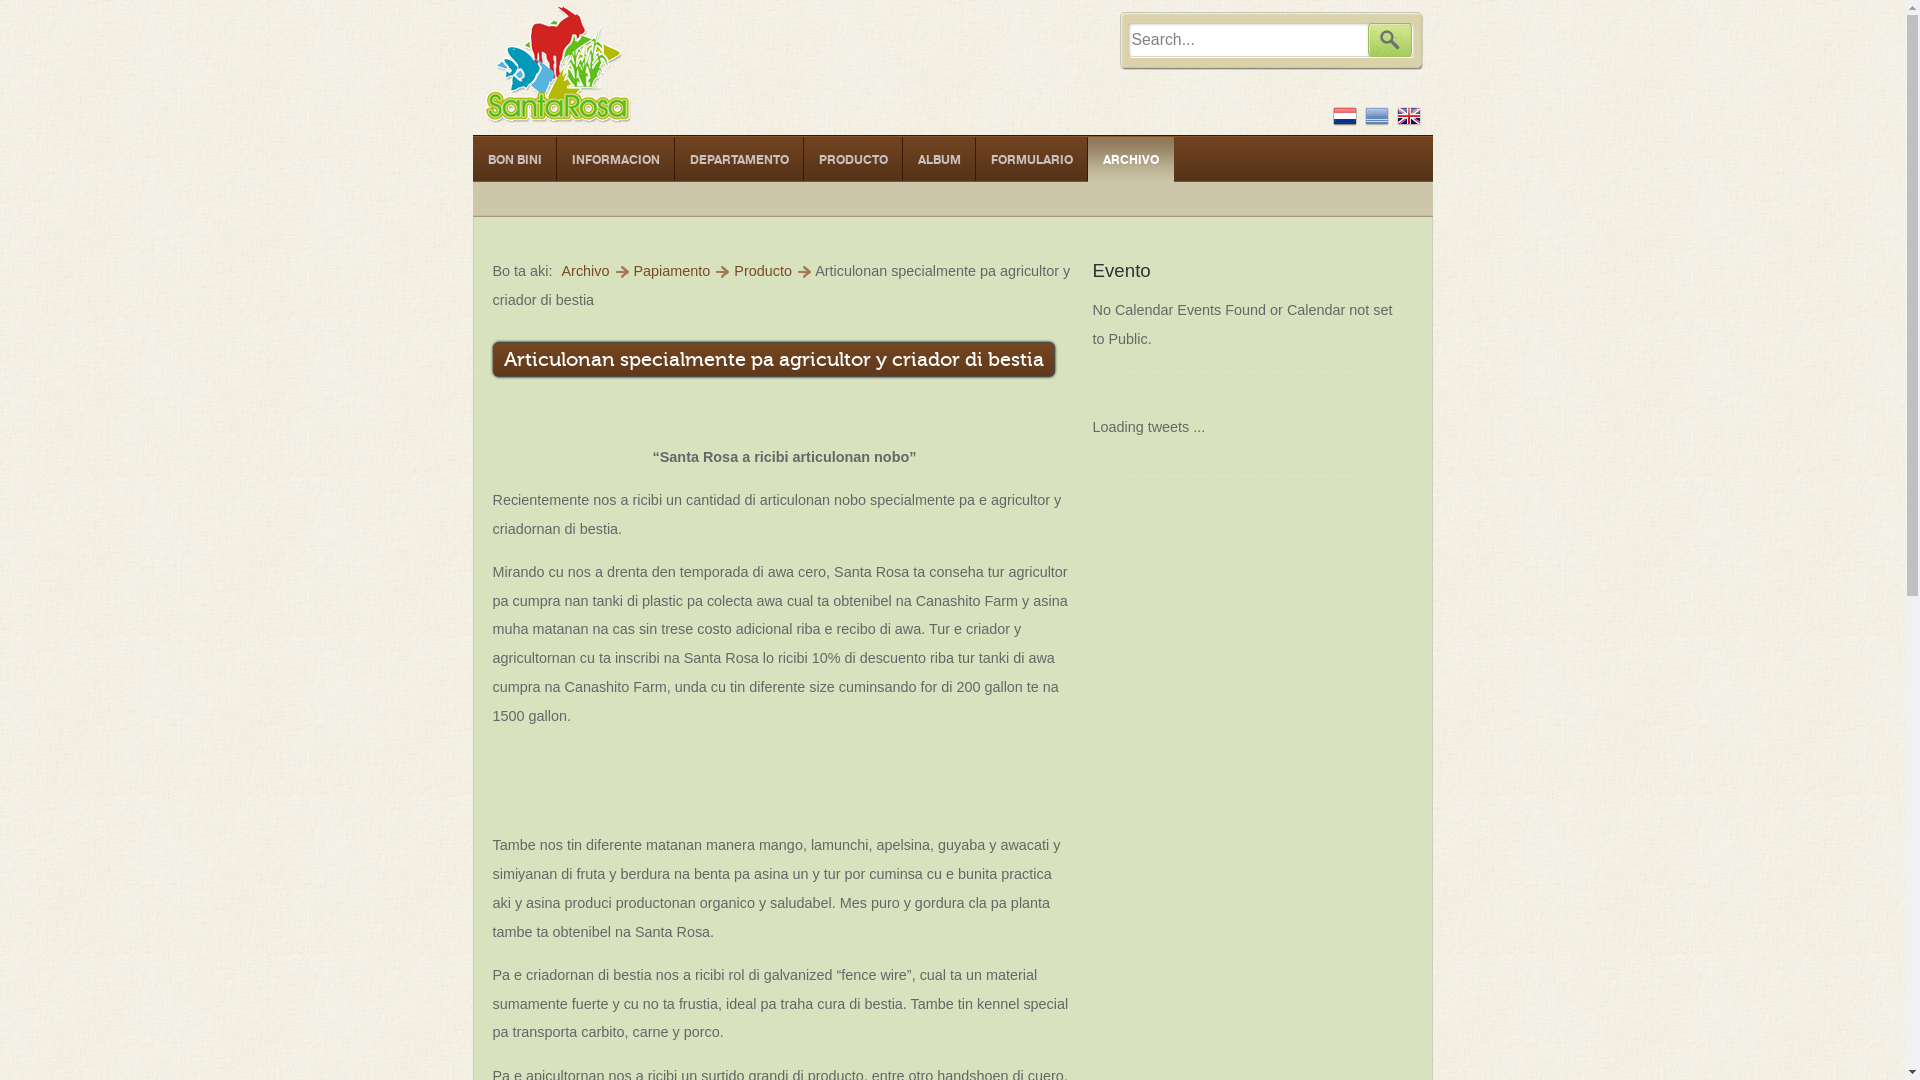 The image size is (1920, 1080). Describe the element at coordinates (1376, 116) in the screenshot. I see `Papiamento` at that location.